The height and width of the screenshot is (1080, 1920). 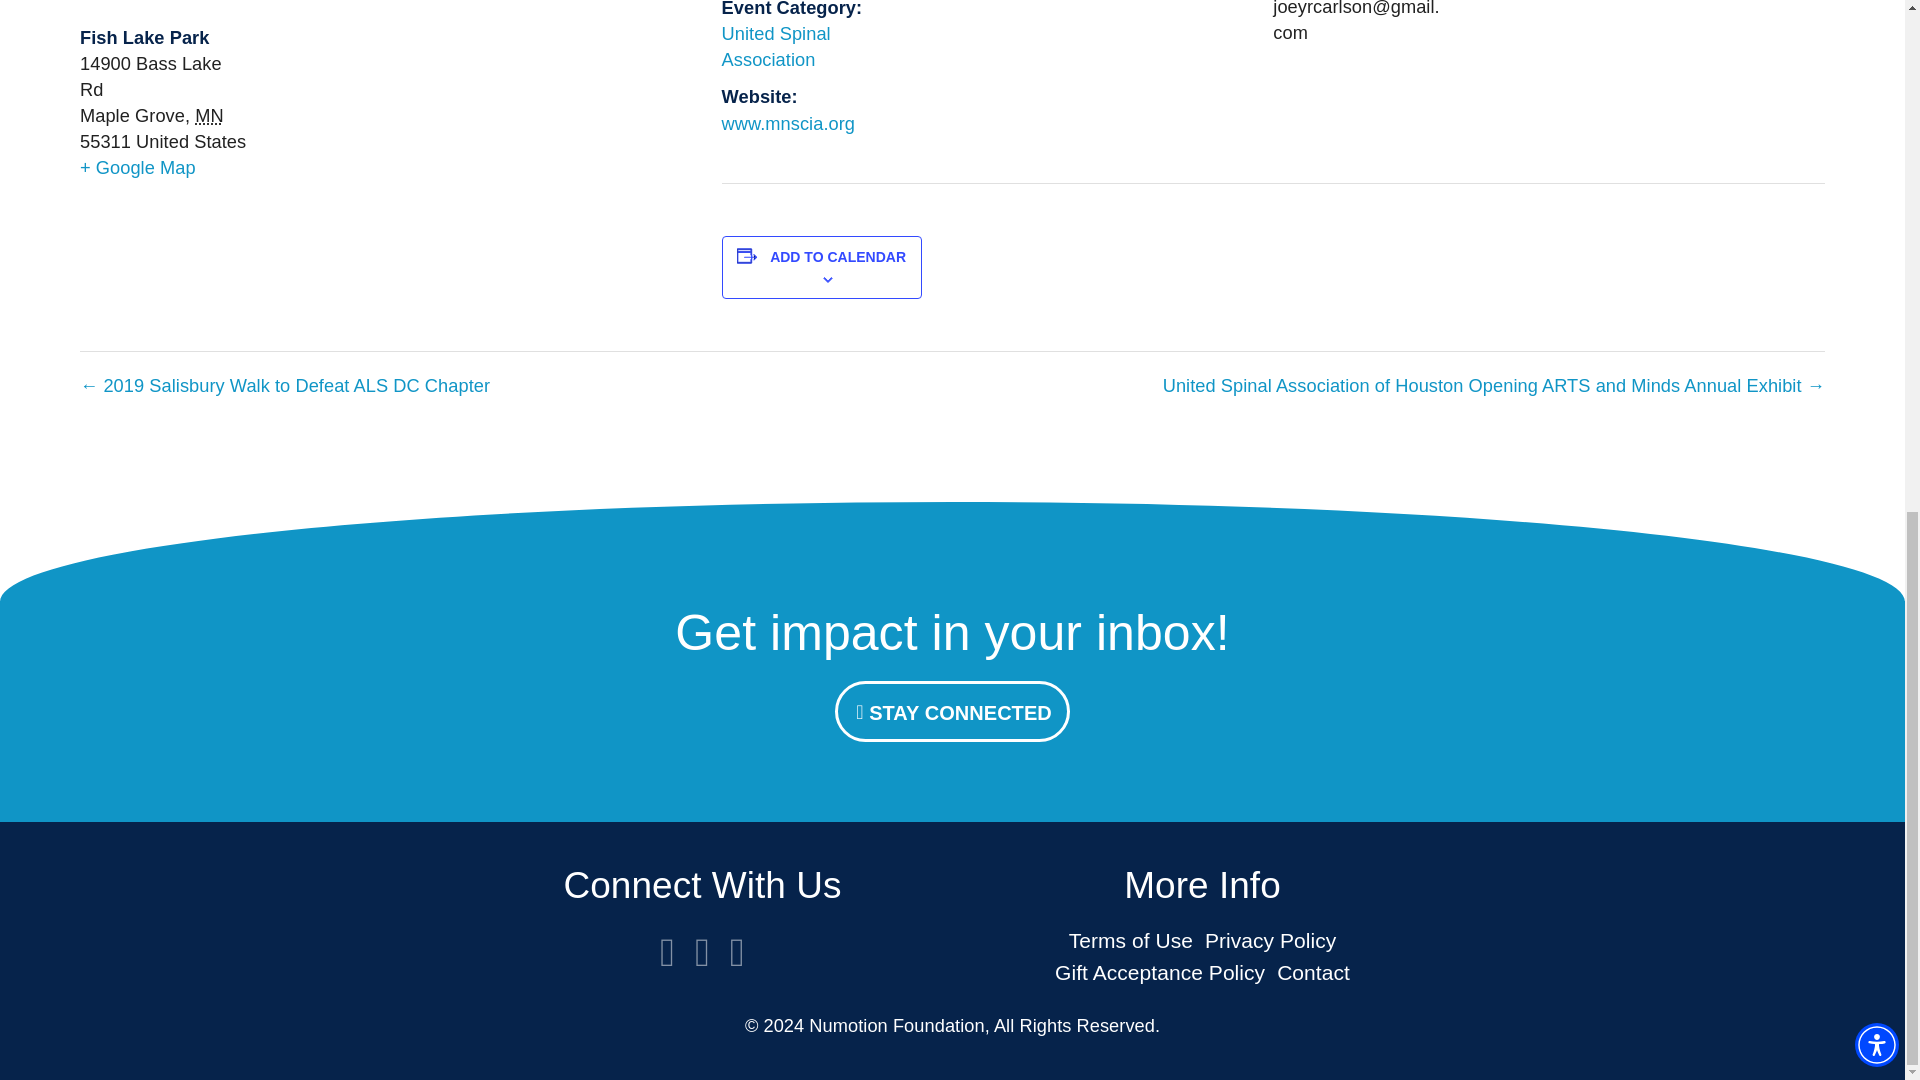 What do you see at coordinates (776, 46) in the screenshot?
I see `United Spinal Association` at bounding box center [776, 46].